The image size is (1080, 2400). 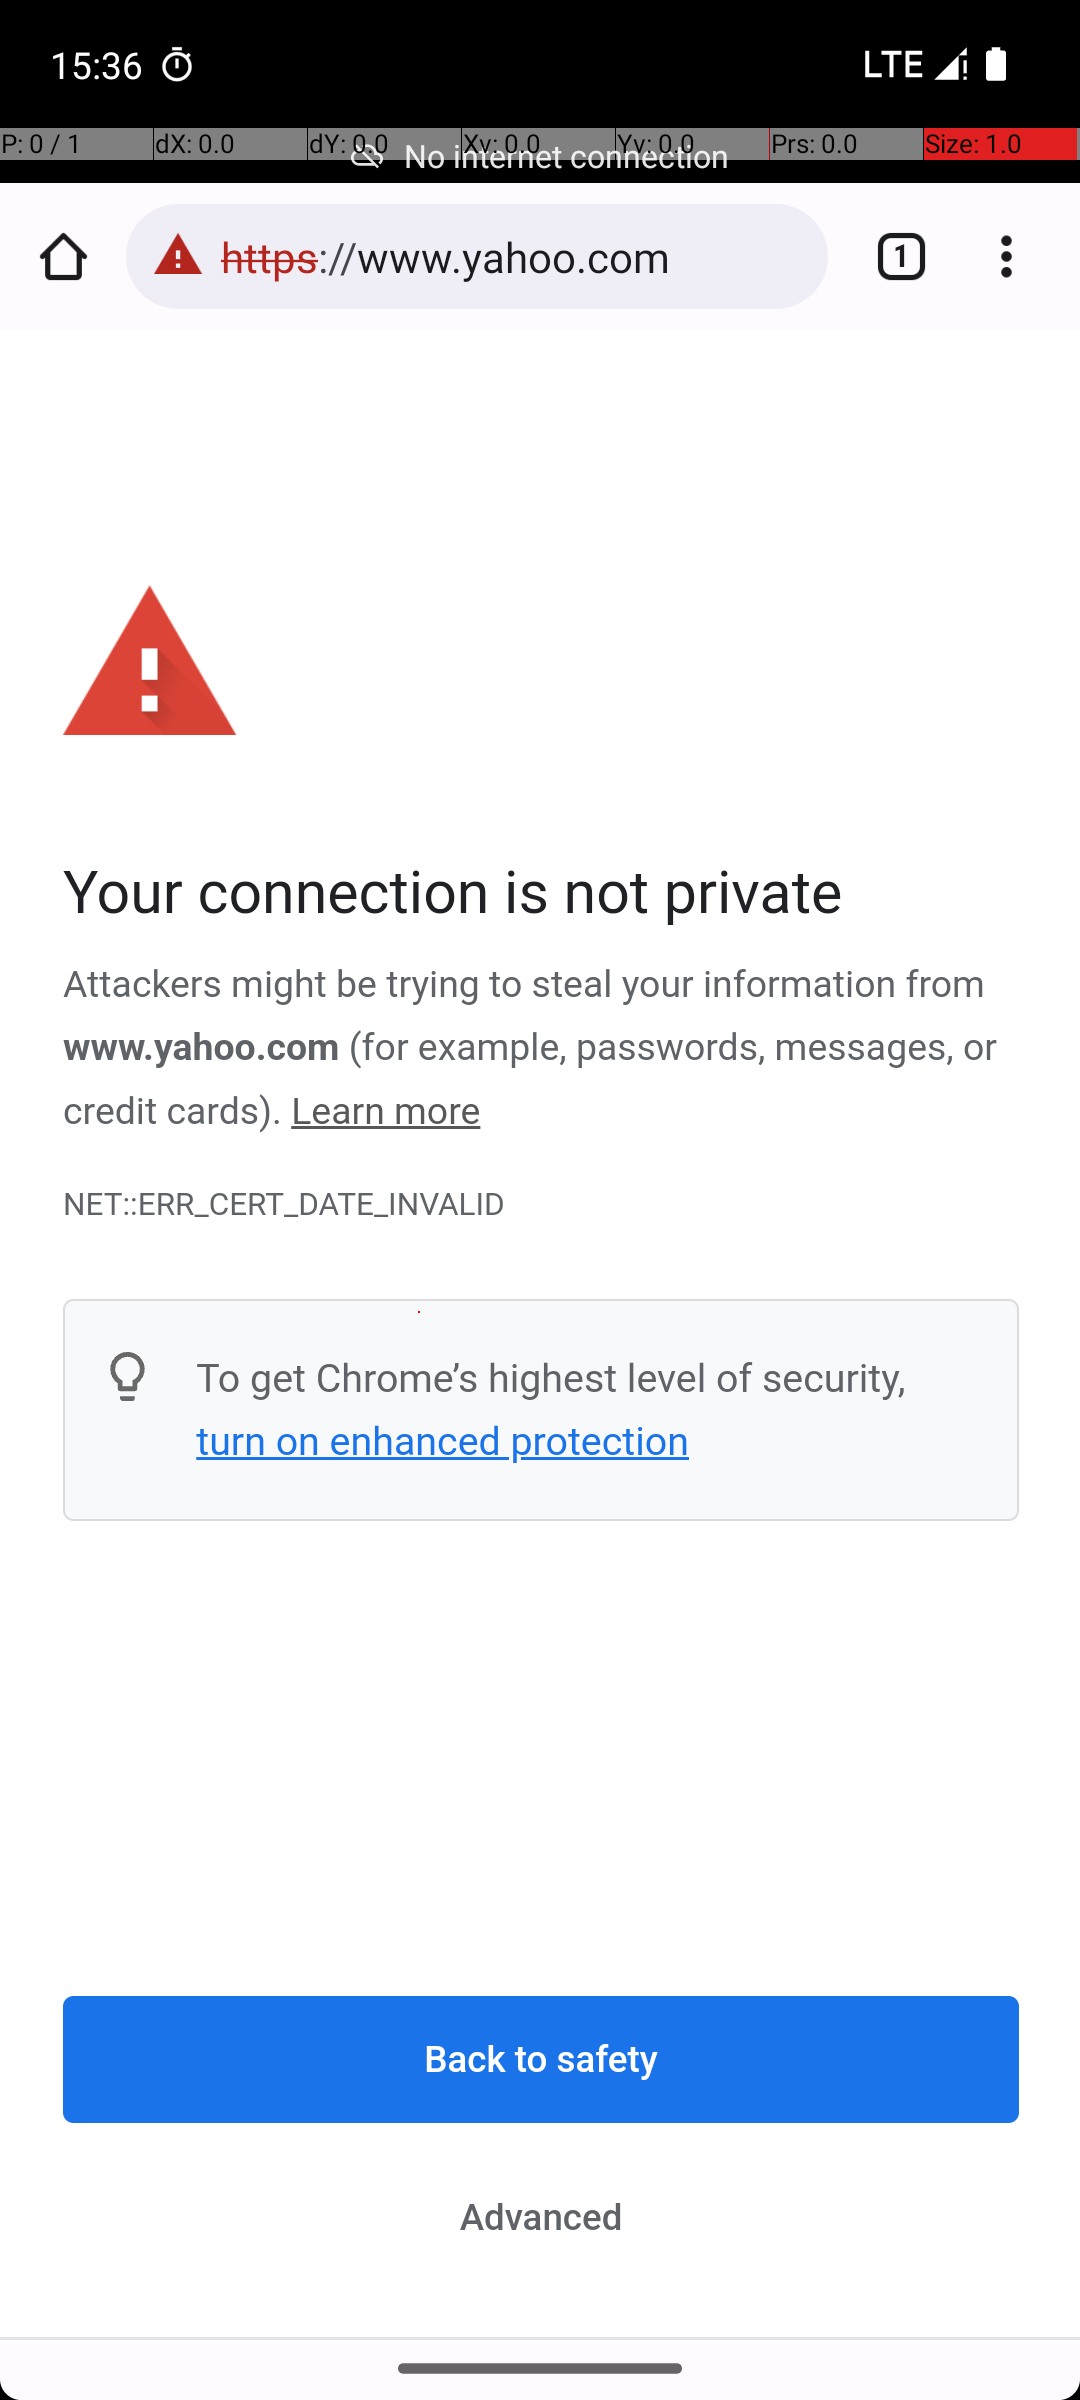 What do you see at coordinates (178, 256) in the screenshot?
I see `This page is dangerous` at bounding box center [178, 256].